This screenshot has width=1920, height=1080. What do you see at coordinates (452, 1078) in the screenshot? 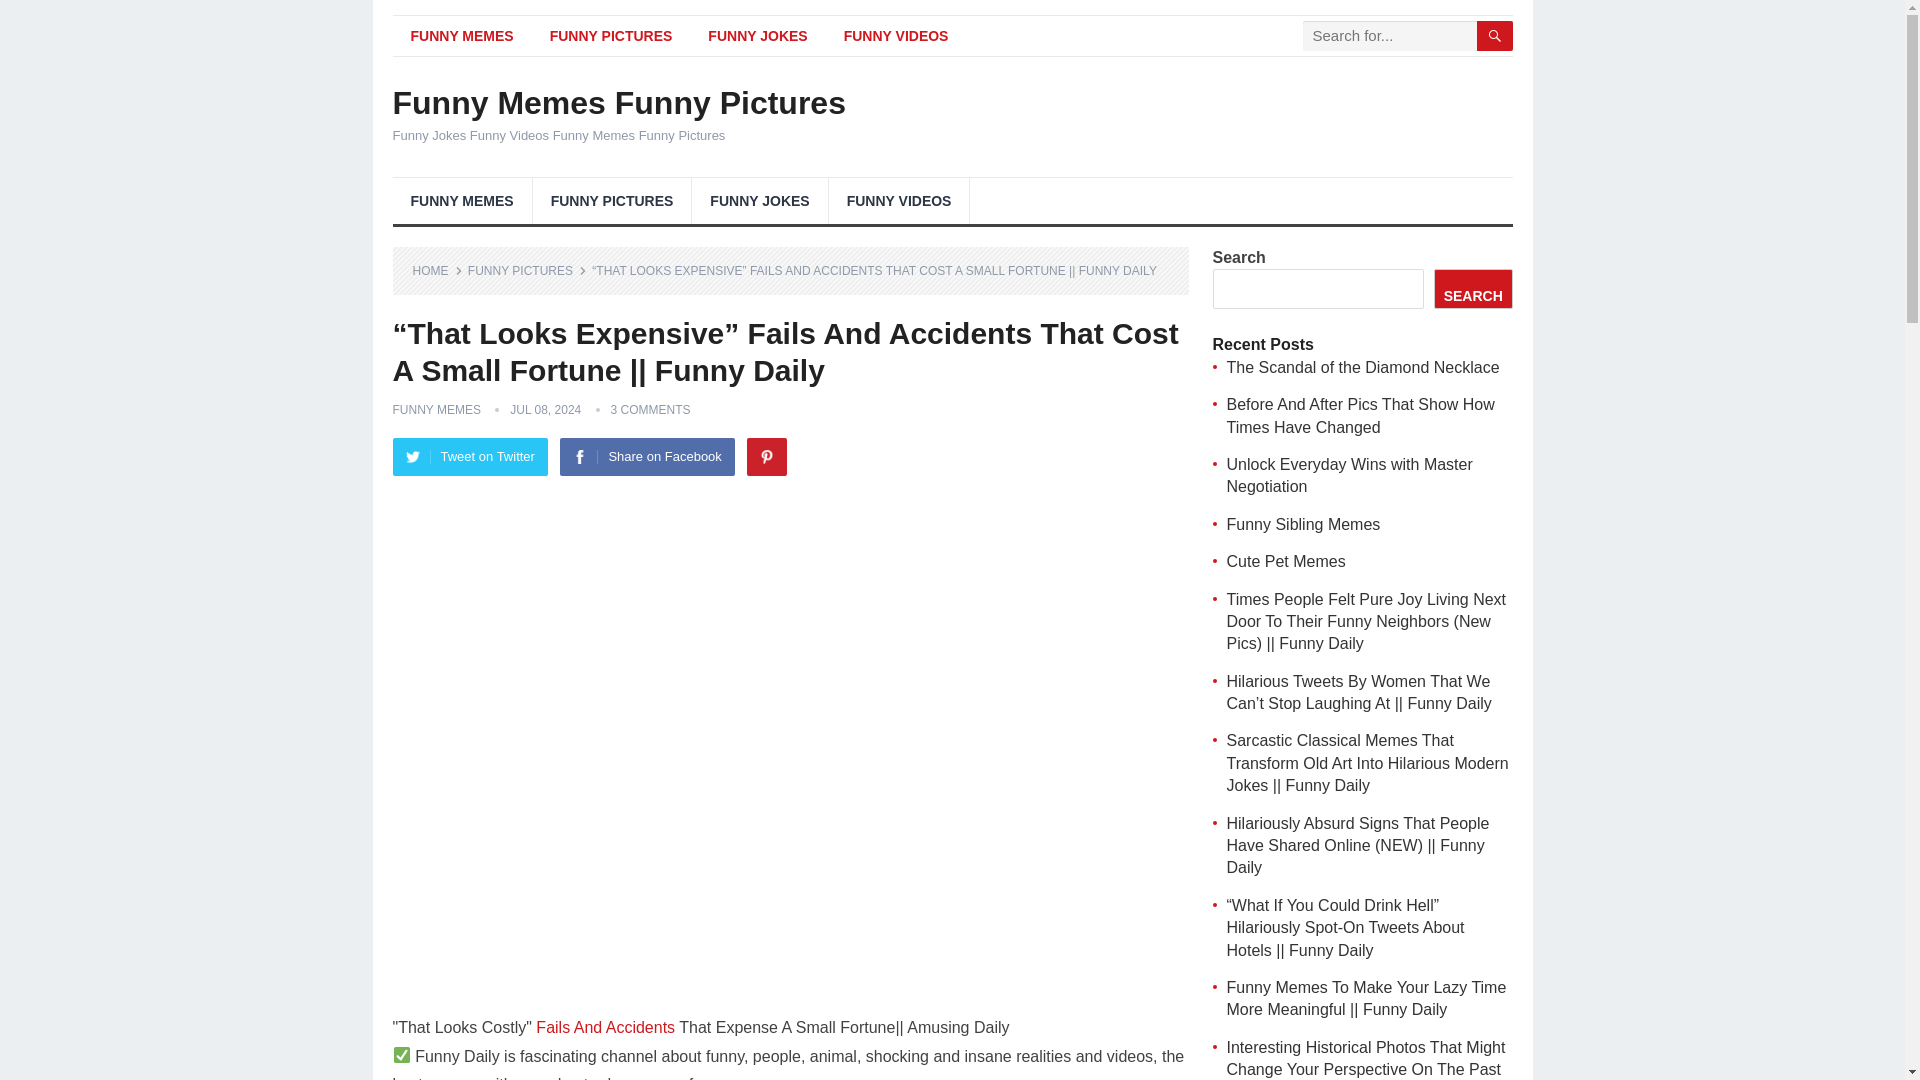
I see `memes` at bounding box center [452, 1078].